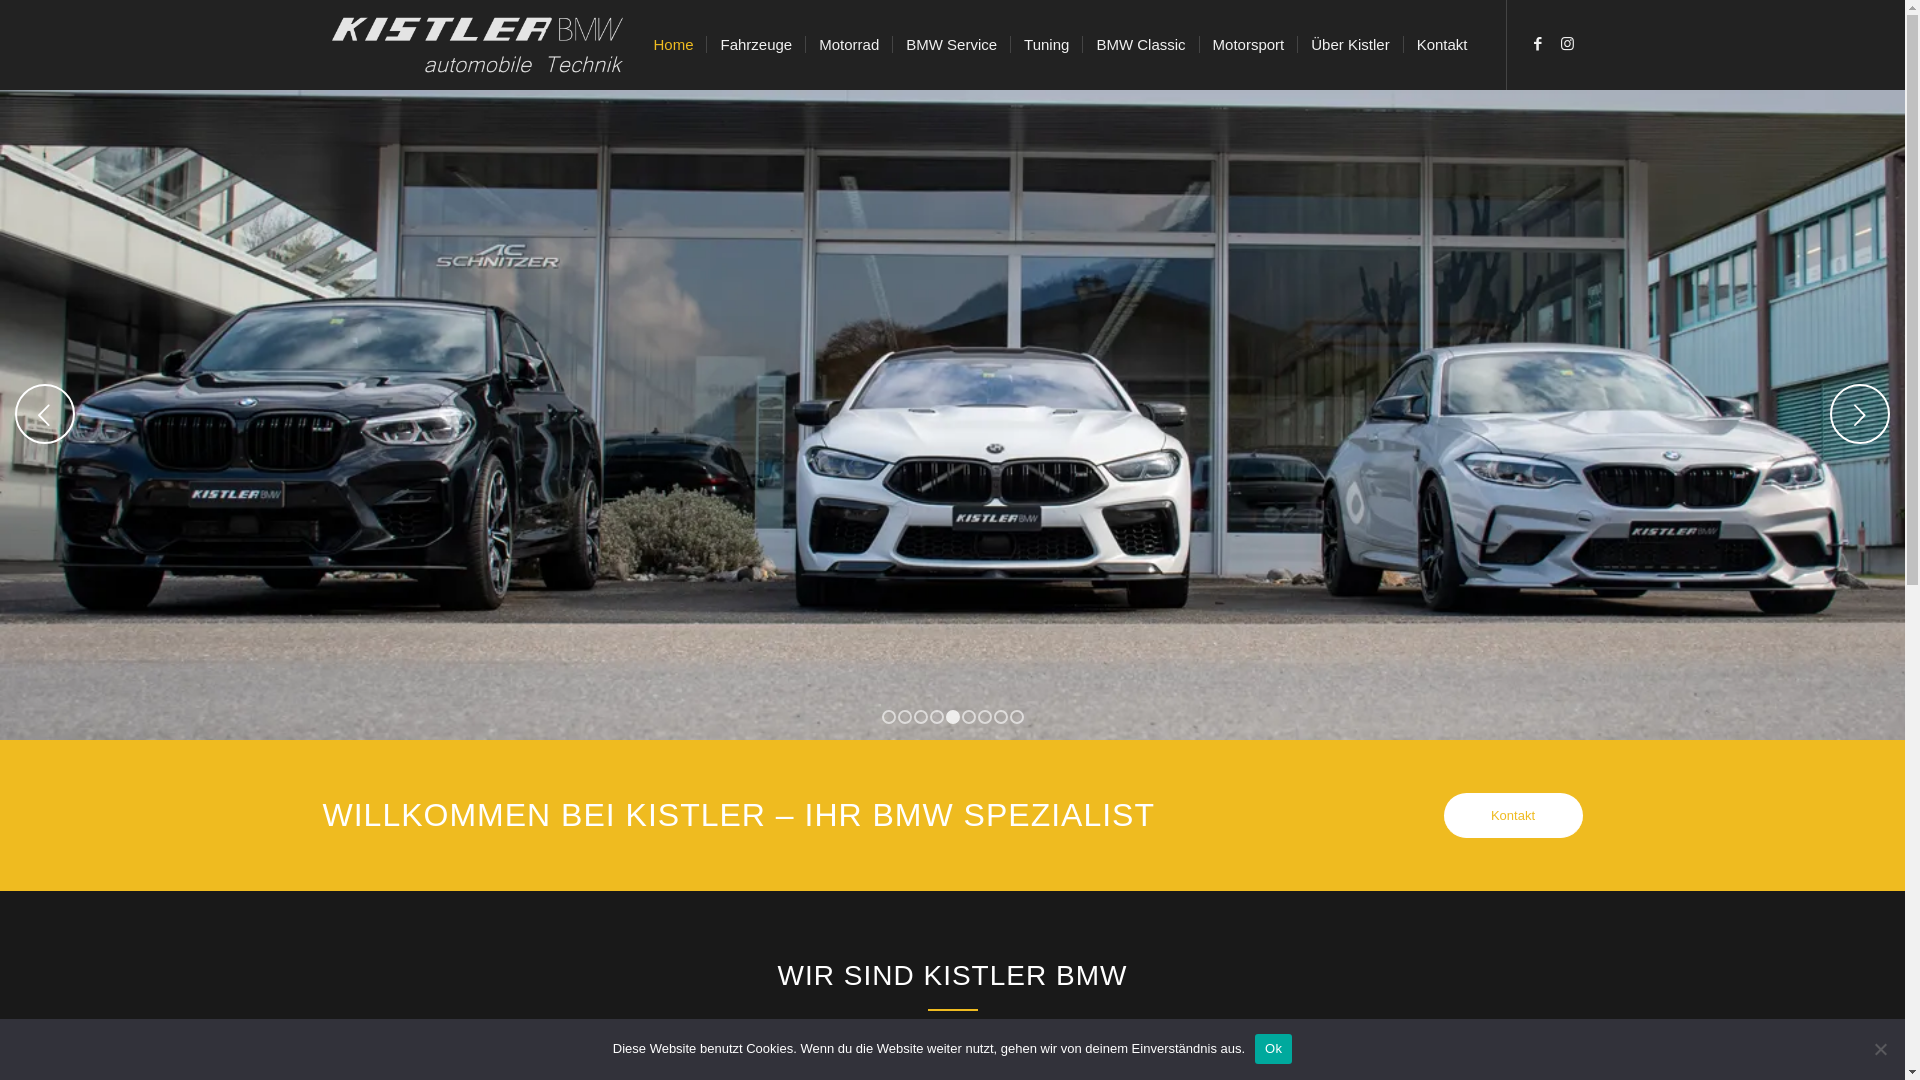 This screenshot has width=1920, height=1080. What do you see at coordinates (1537, 44) in the screenshot?
I see `Facebook` at bounding box center [1537, 44].